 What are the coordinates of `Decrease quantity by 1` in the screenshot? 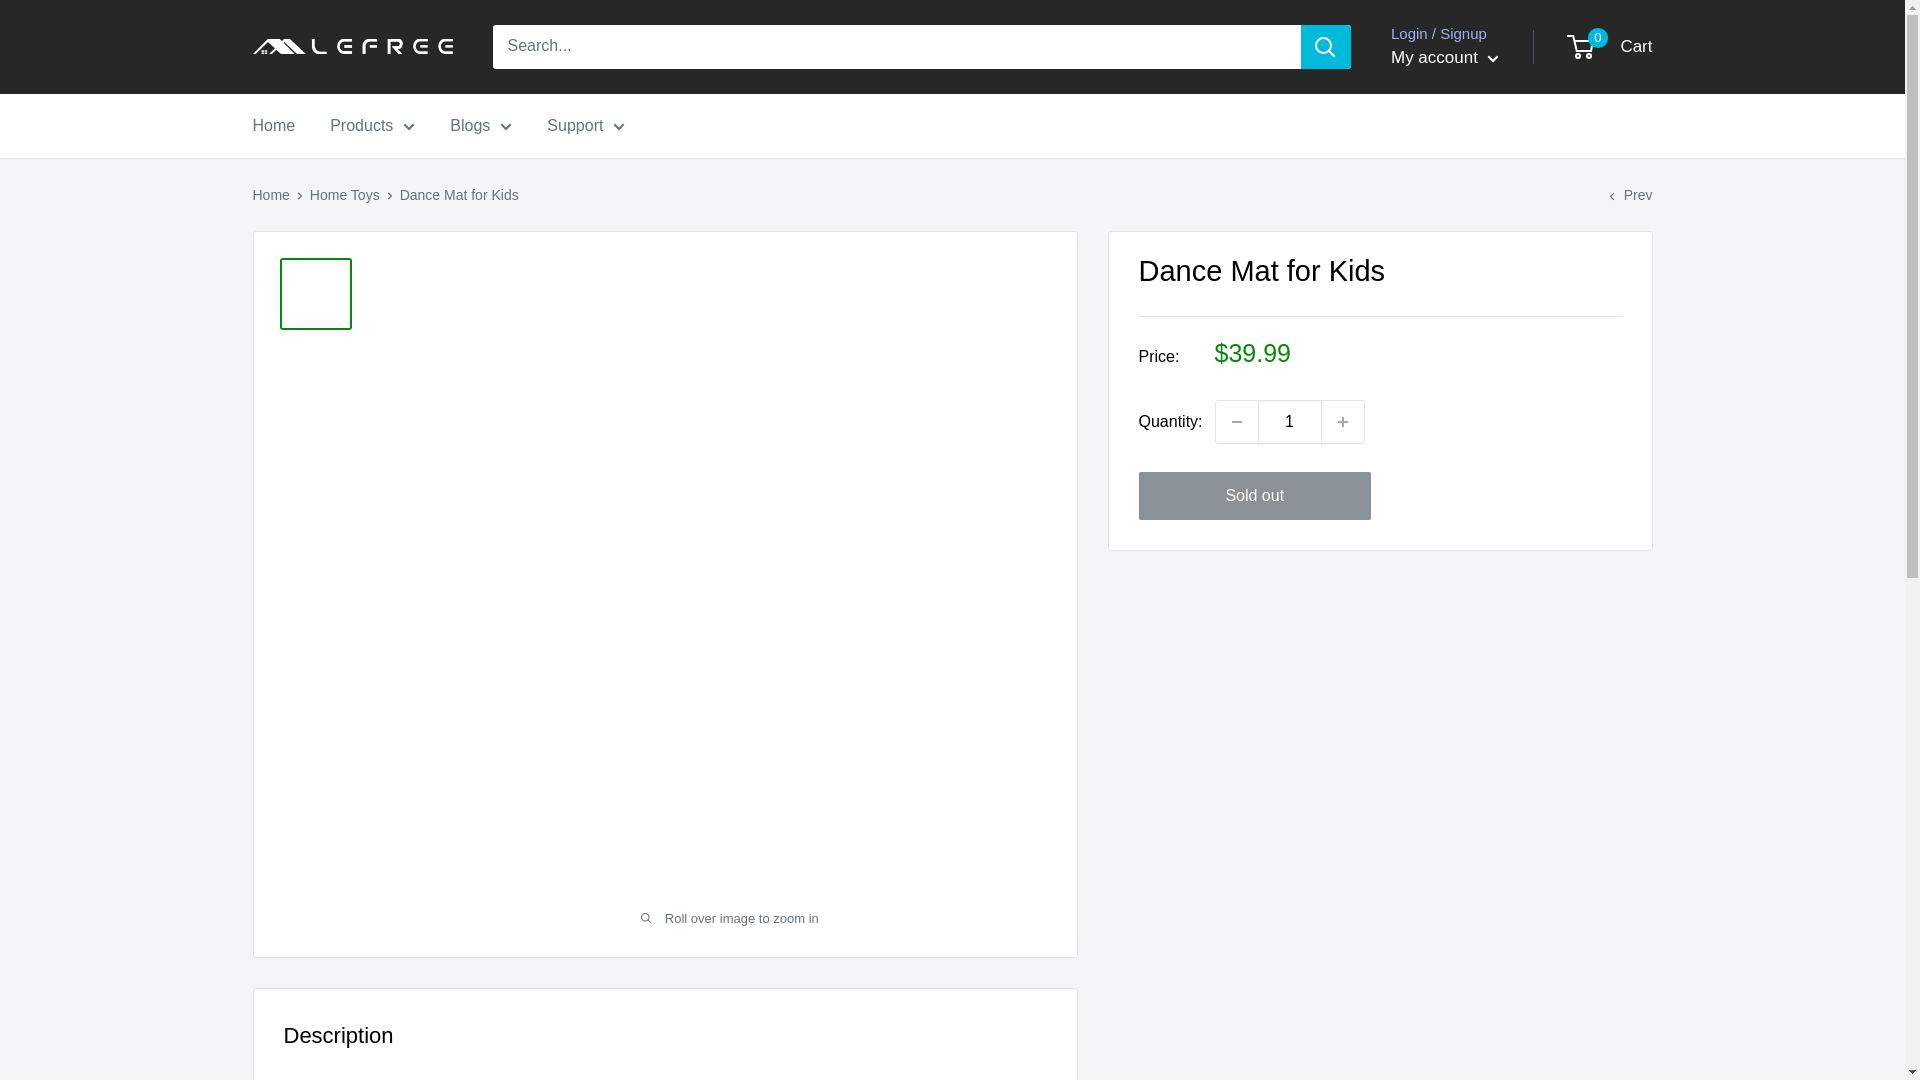 It's located at (1236, 421).